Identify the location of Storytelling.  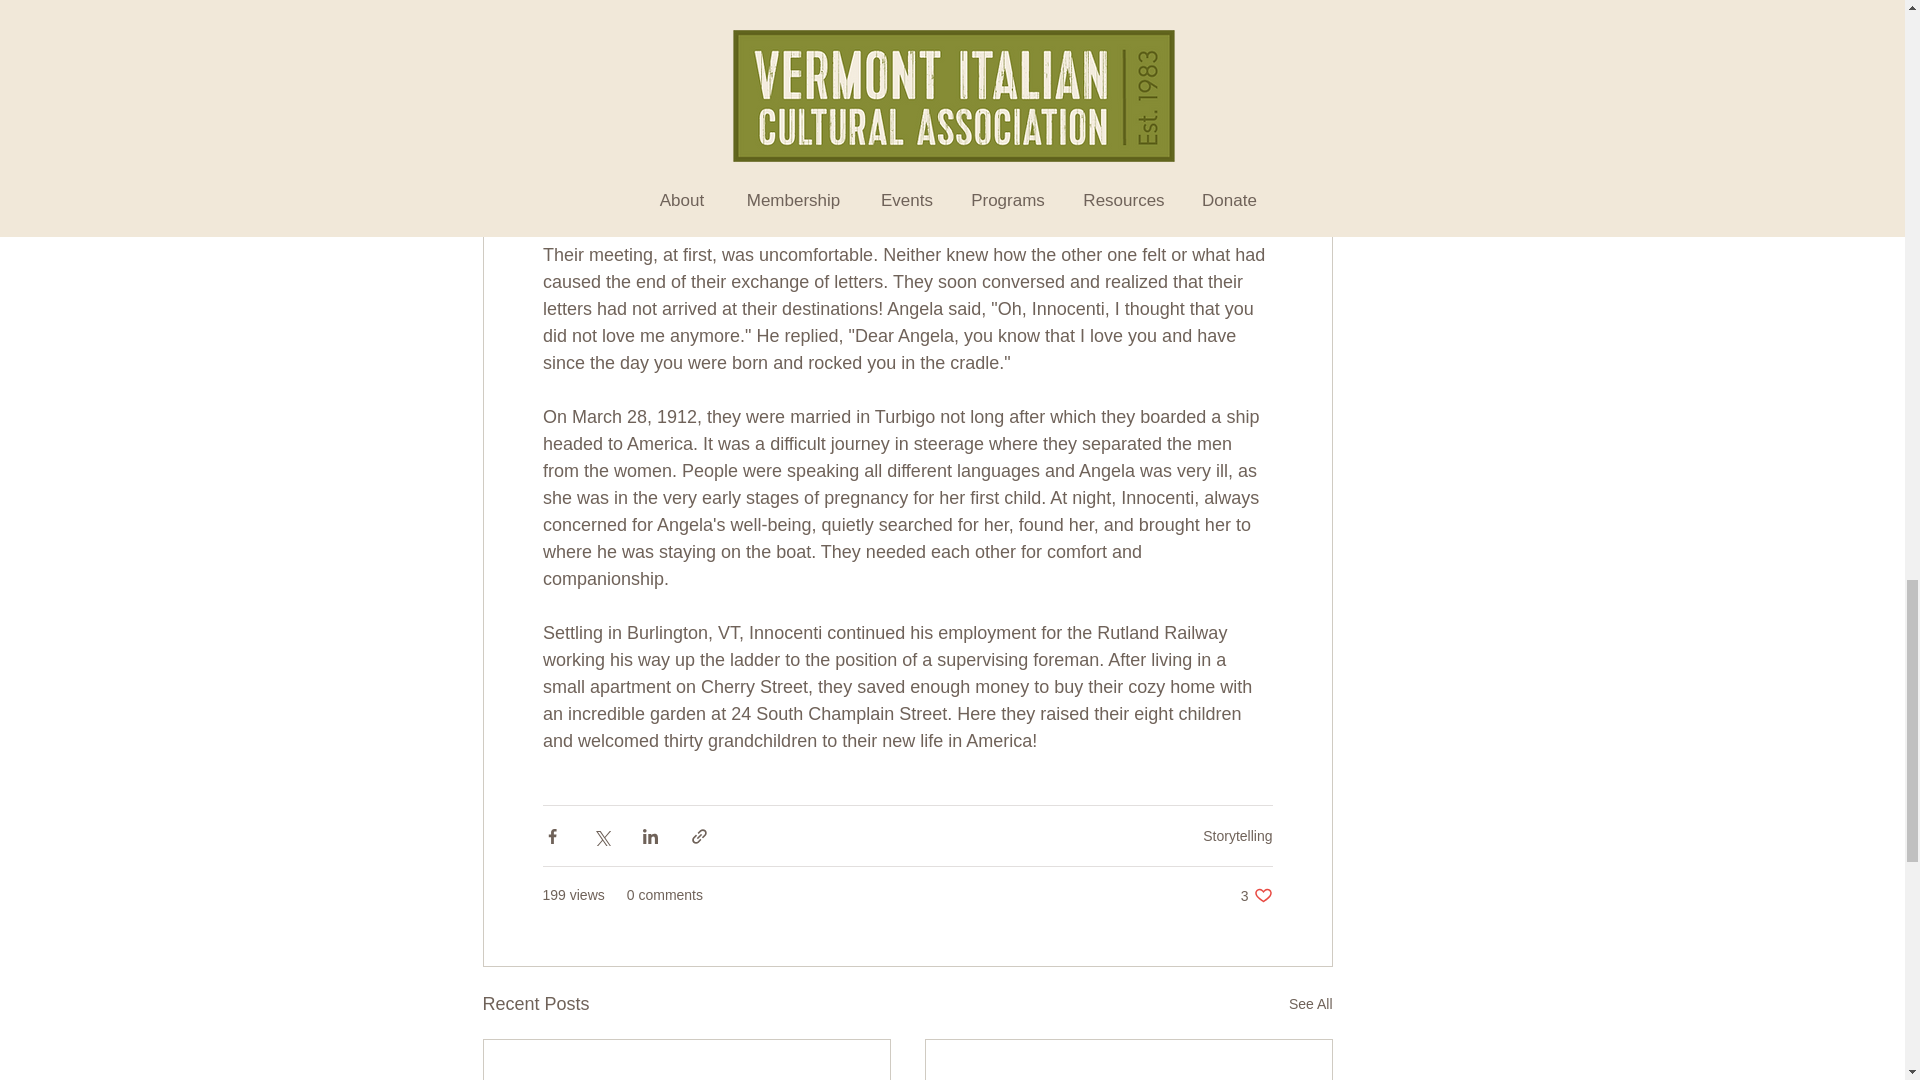
(1237, 836).